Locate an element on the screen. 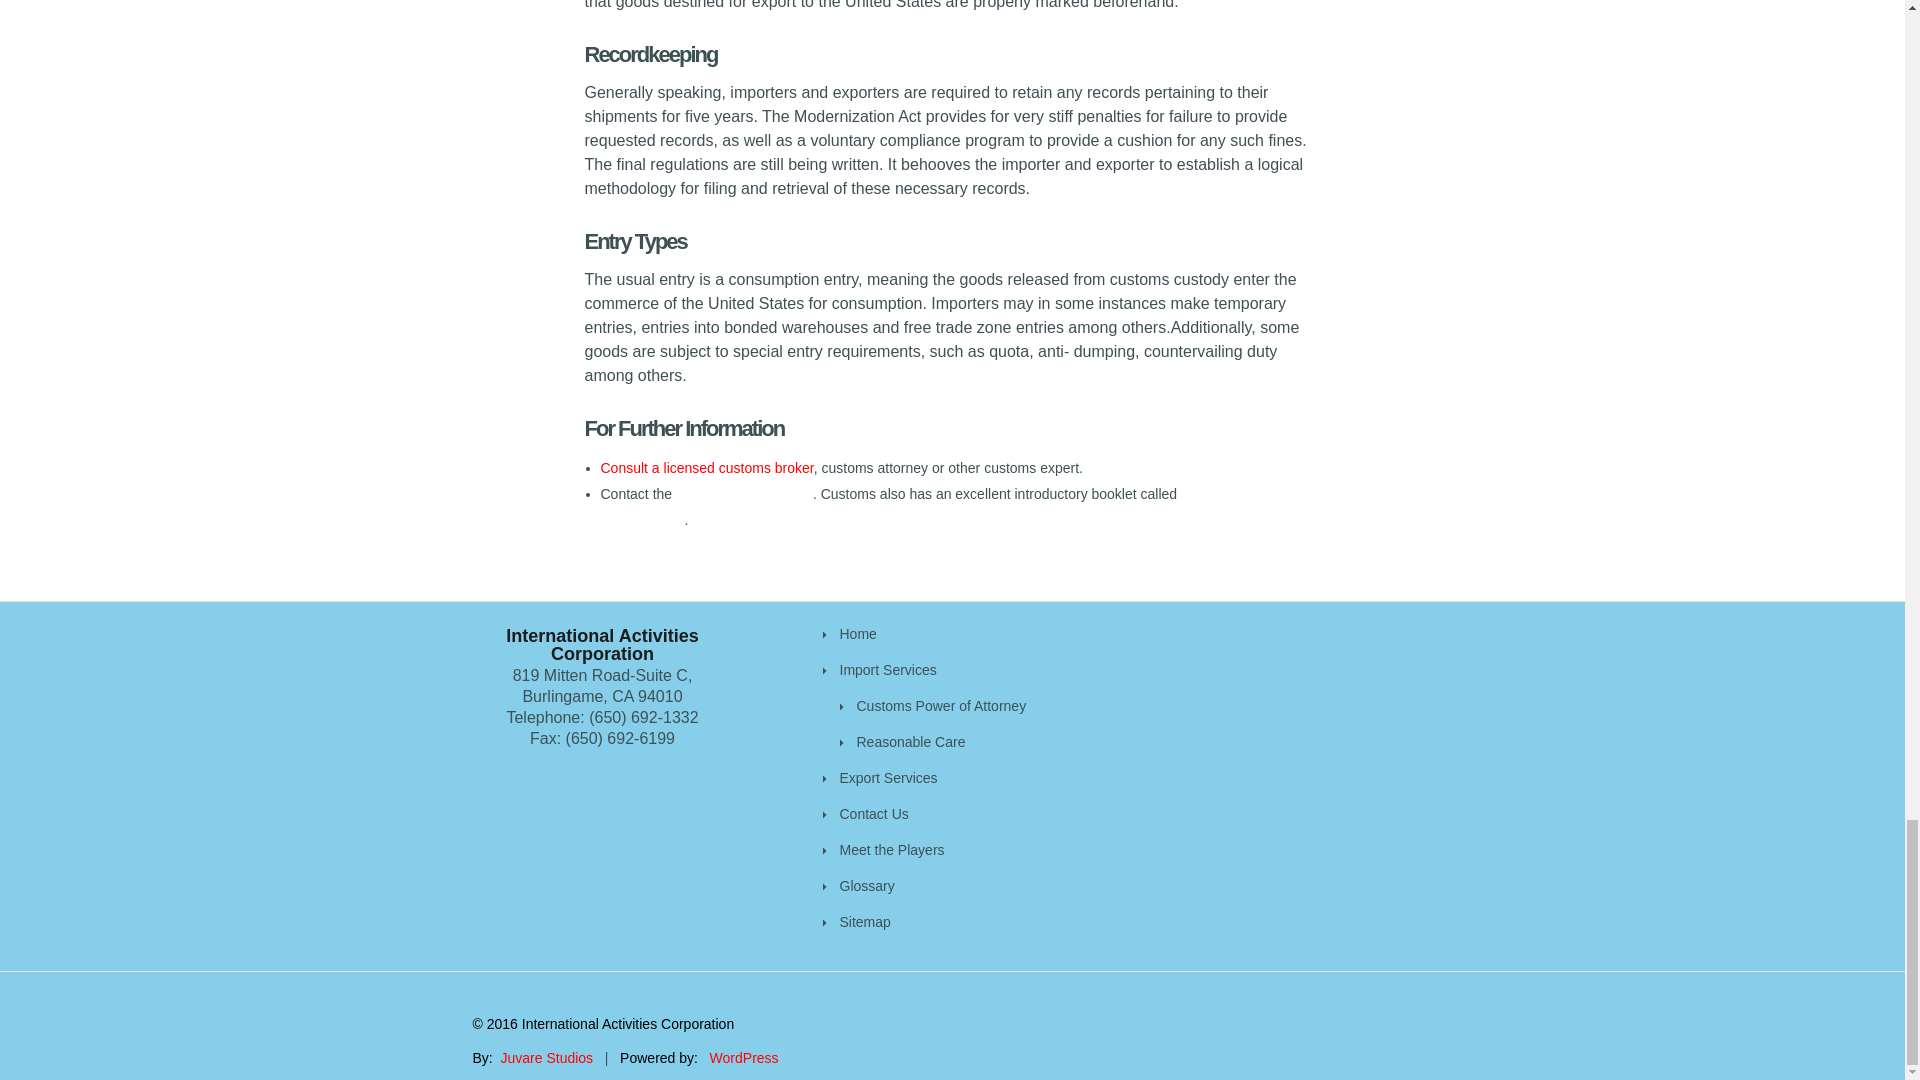  U.S. Customs Service is located at coordinates (744, 494).